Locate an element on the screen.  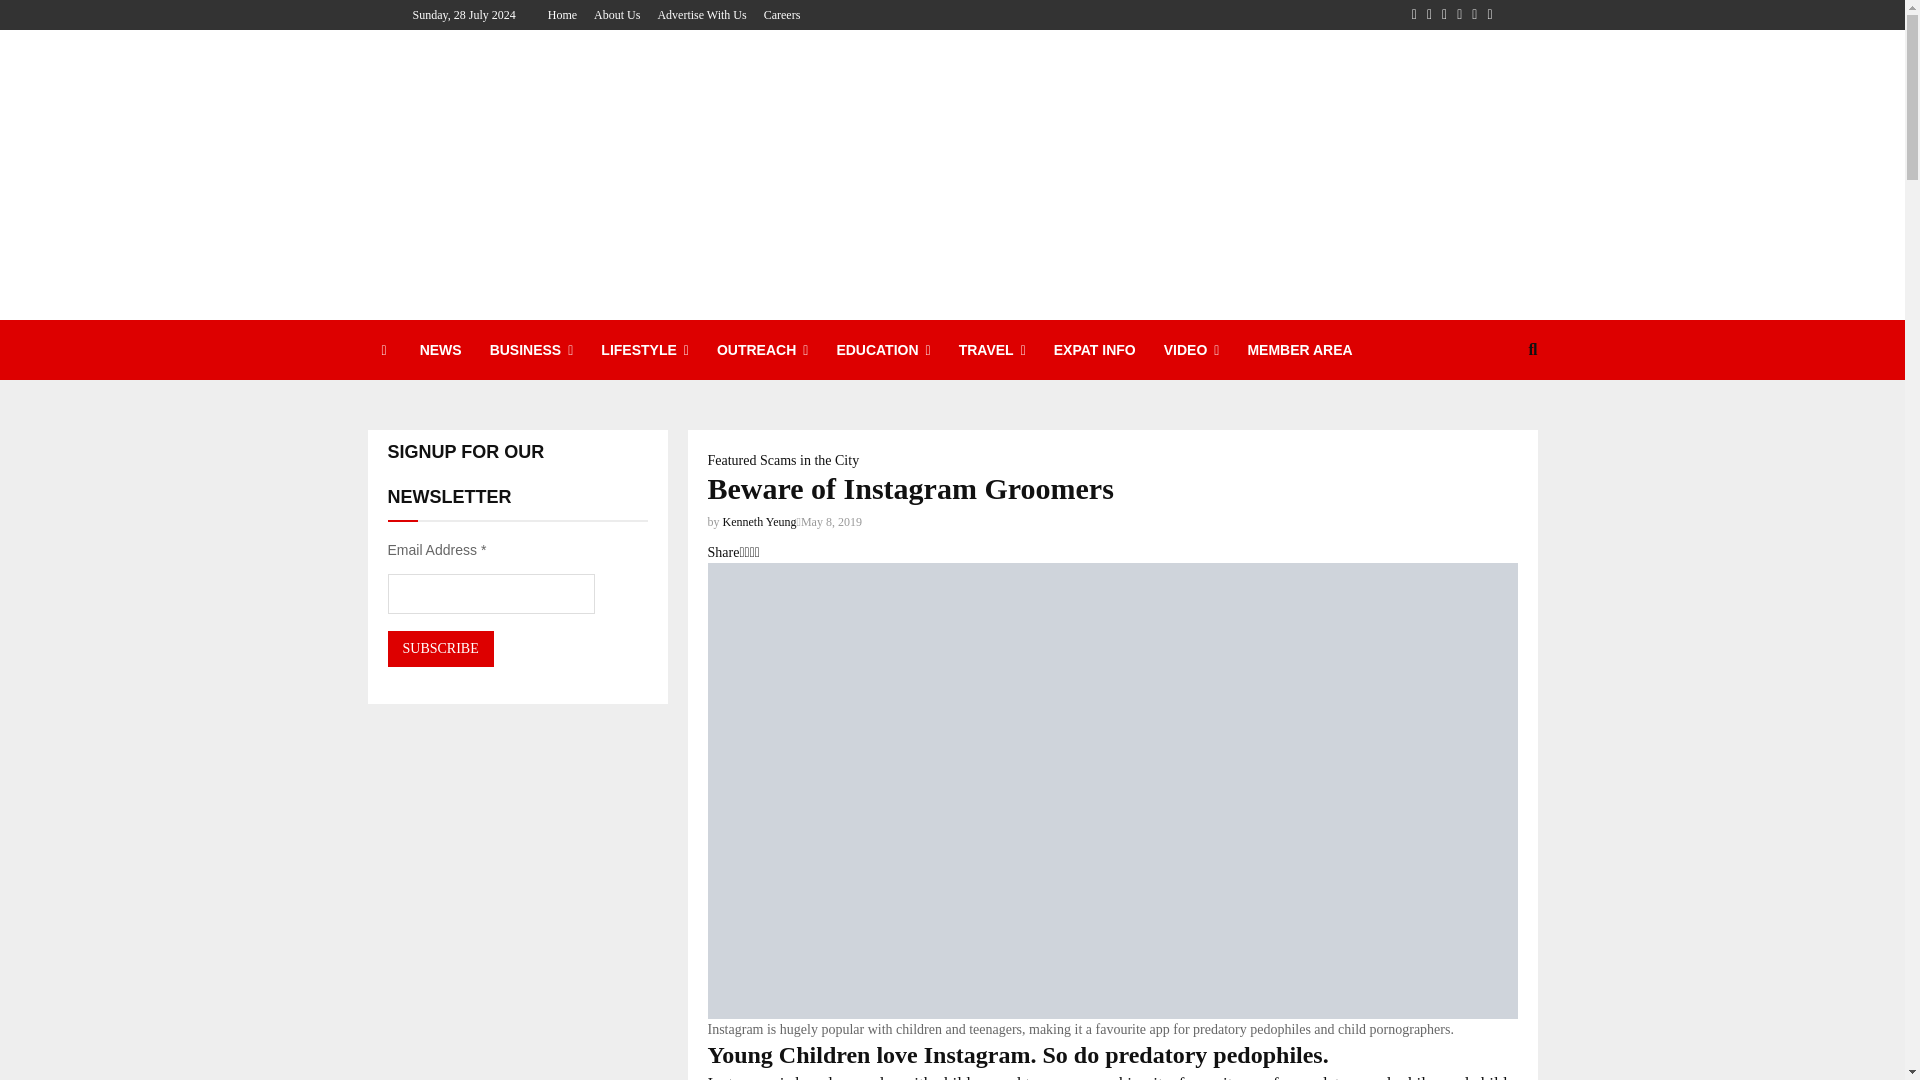
Home is located at coordinates (562, 15).